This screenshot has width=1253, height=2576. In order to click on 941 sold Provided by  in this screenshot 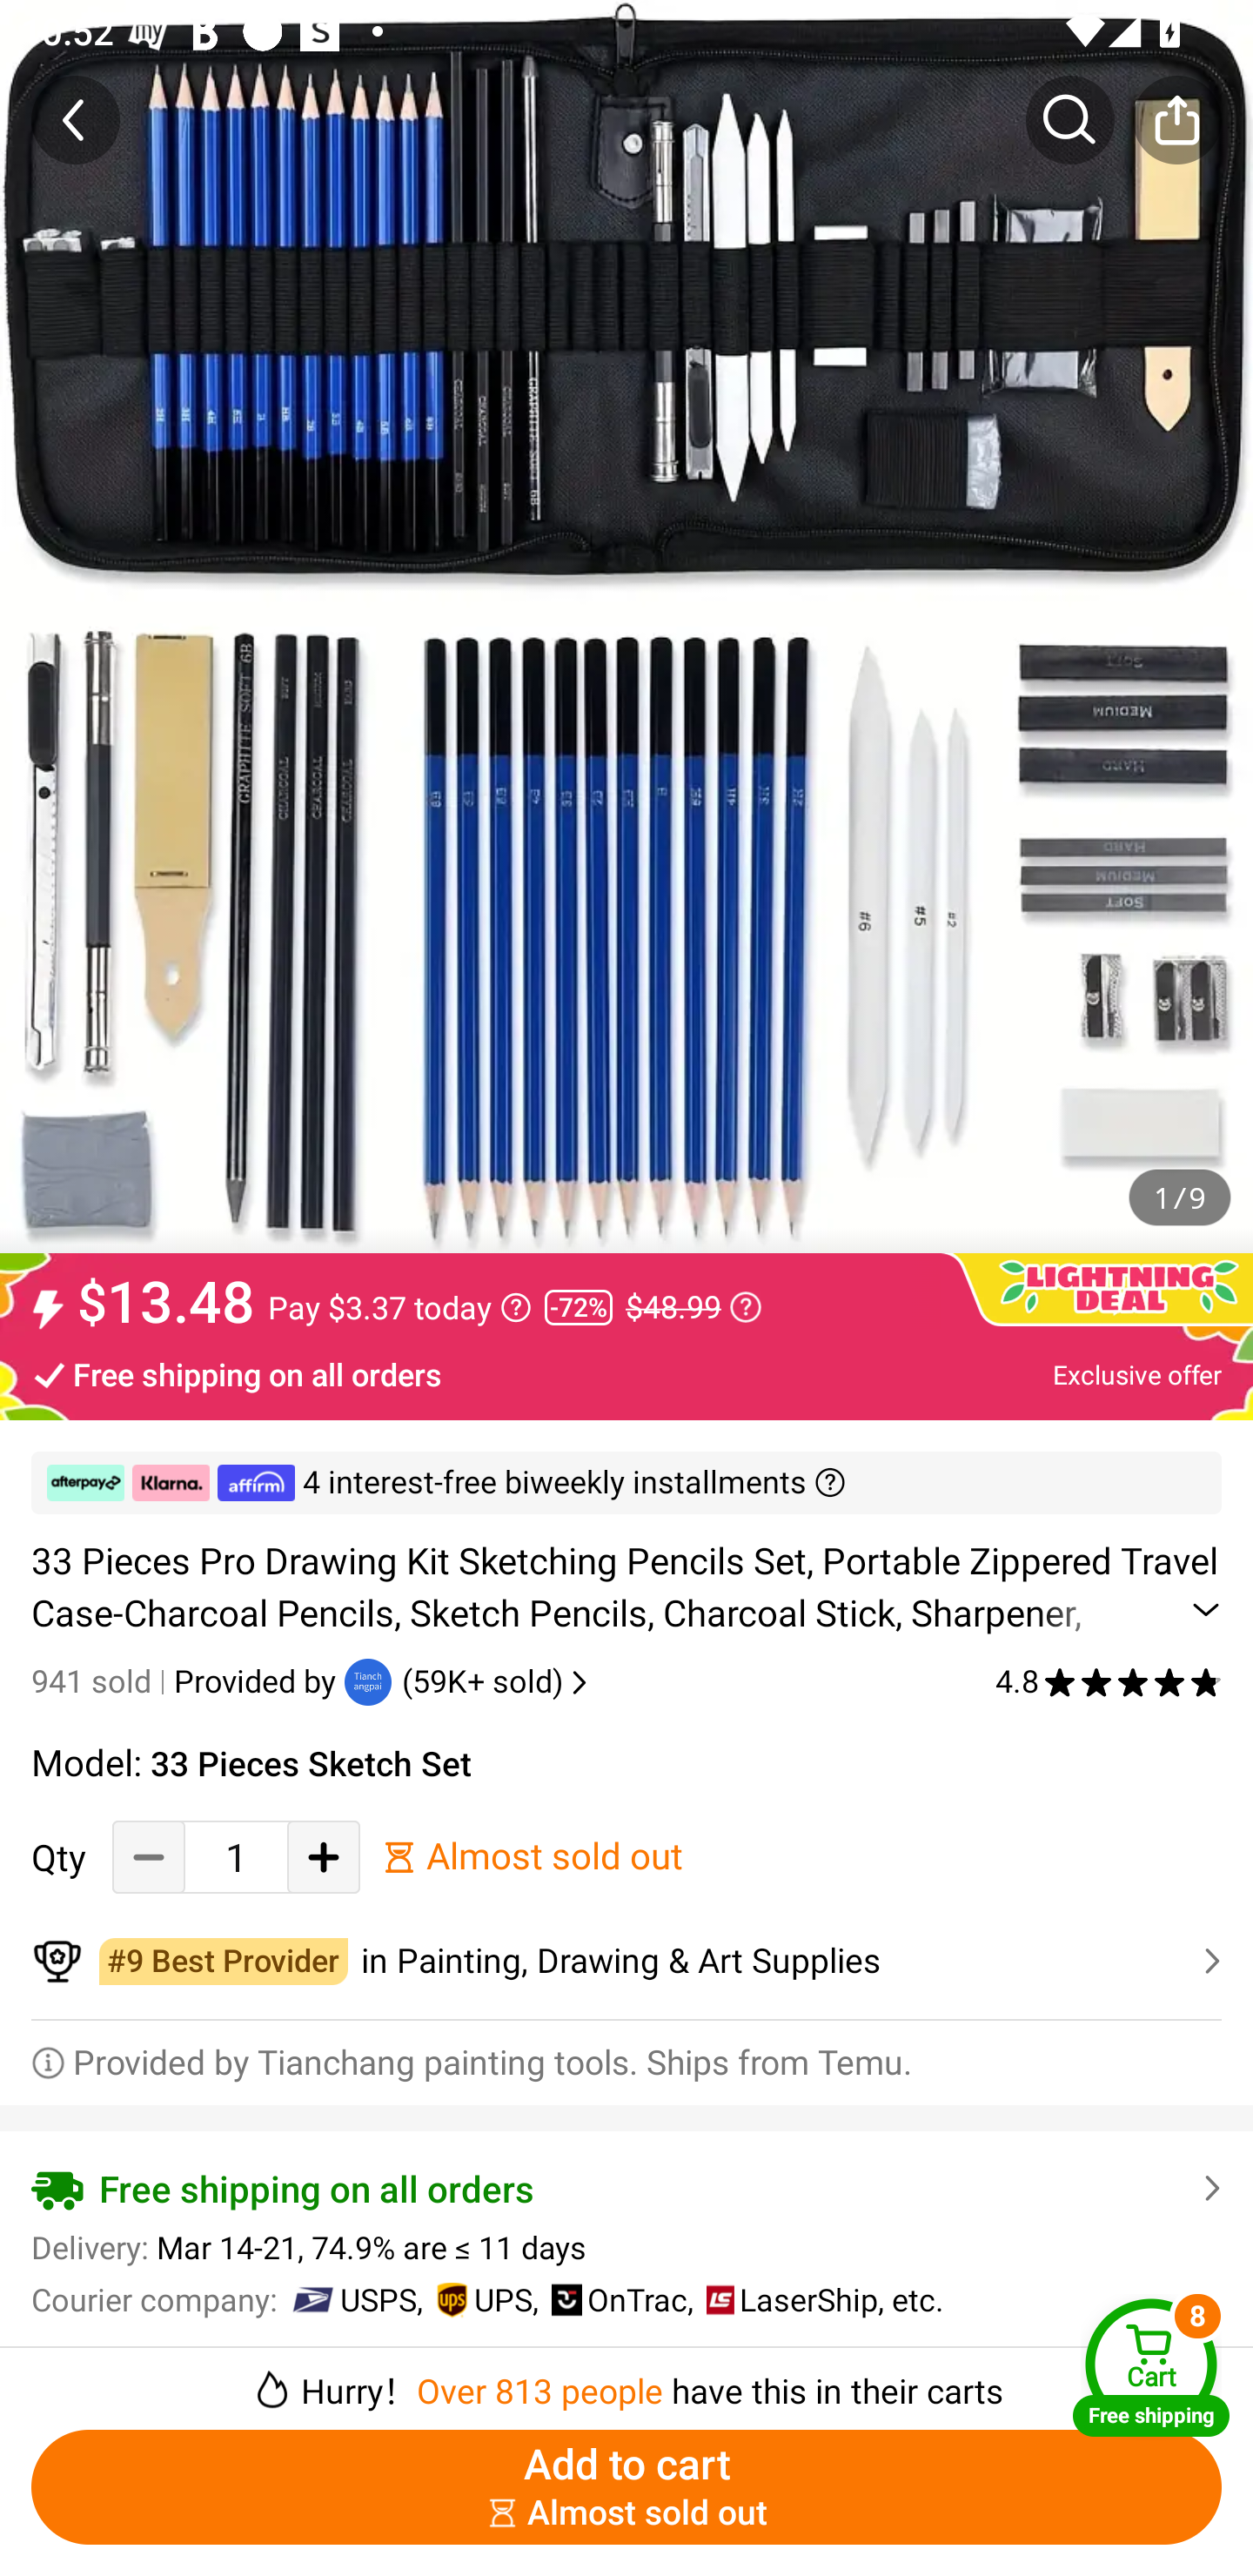, I will do `click(188, 1681)`.